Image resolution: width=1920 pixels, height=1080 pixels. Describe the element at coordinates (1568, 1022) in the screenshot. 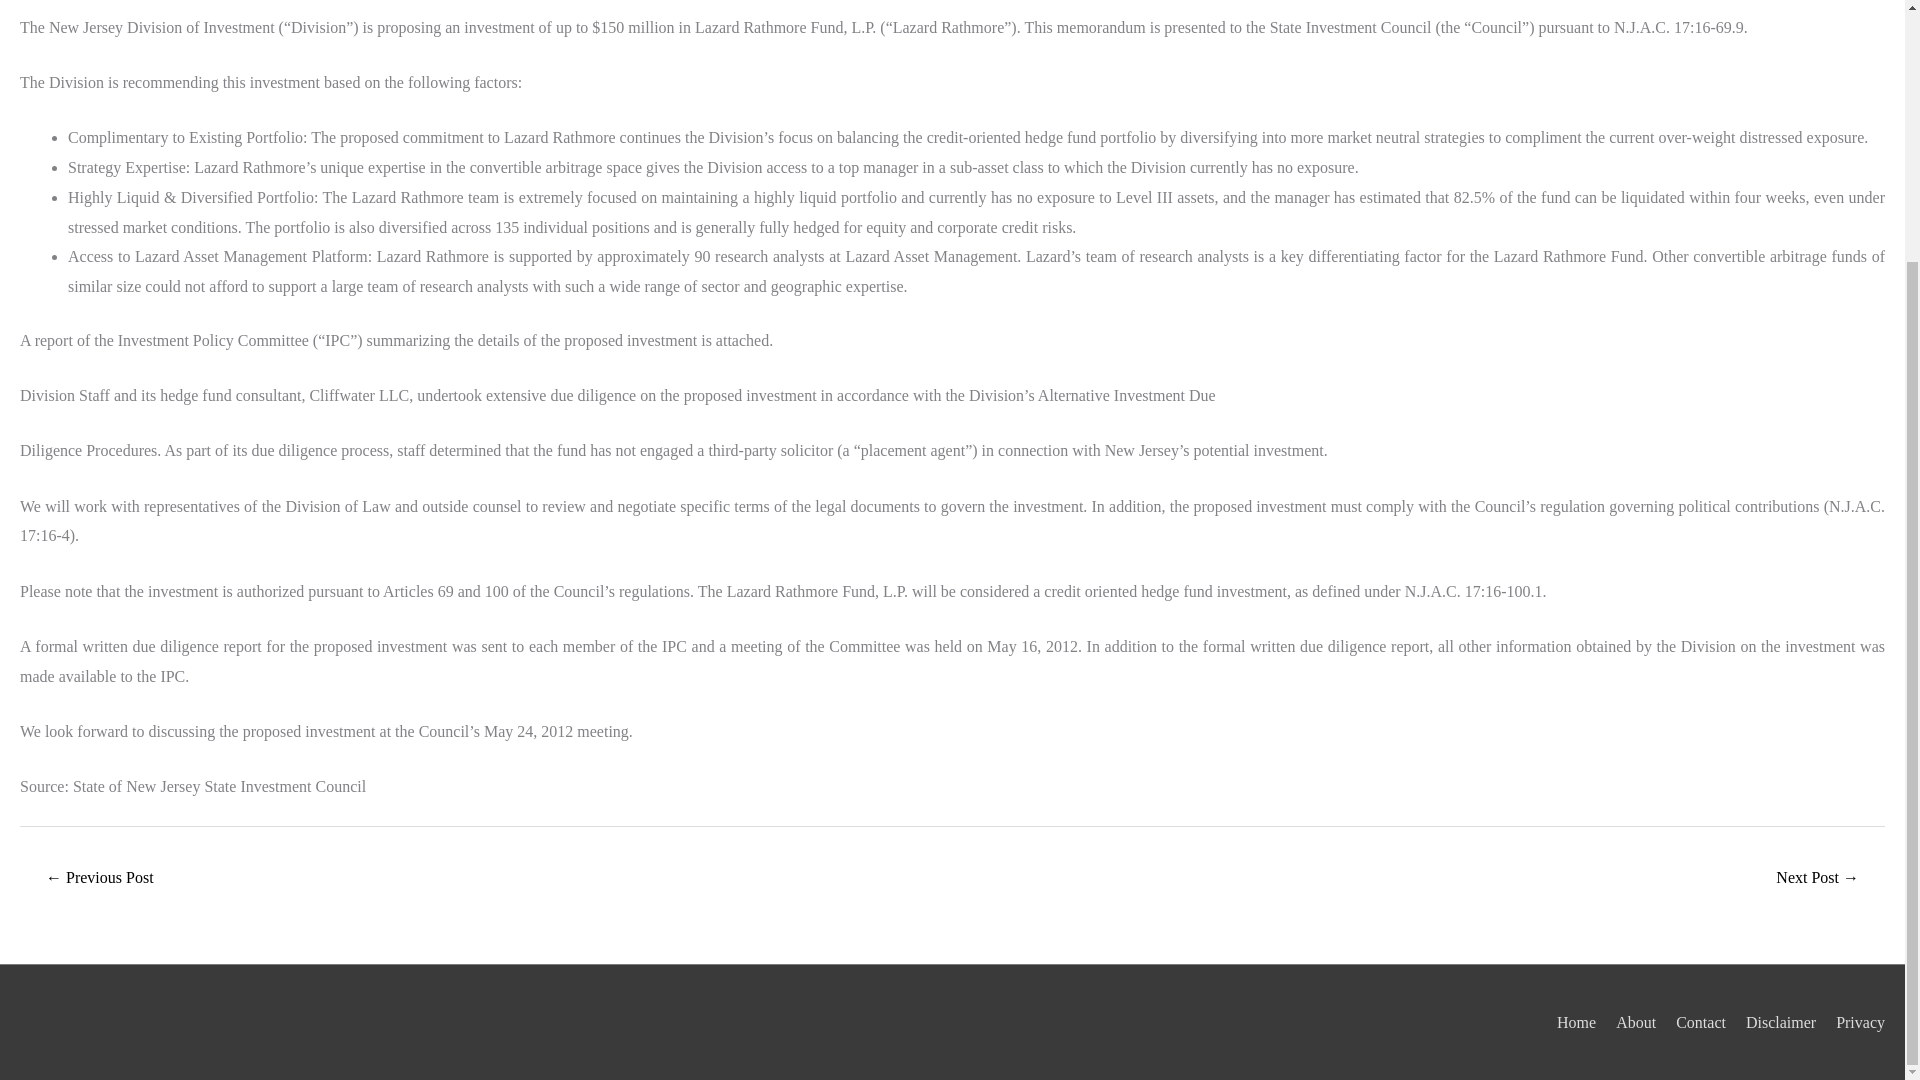

I see `Home` at that location.